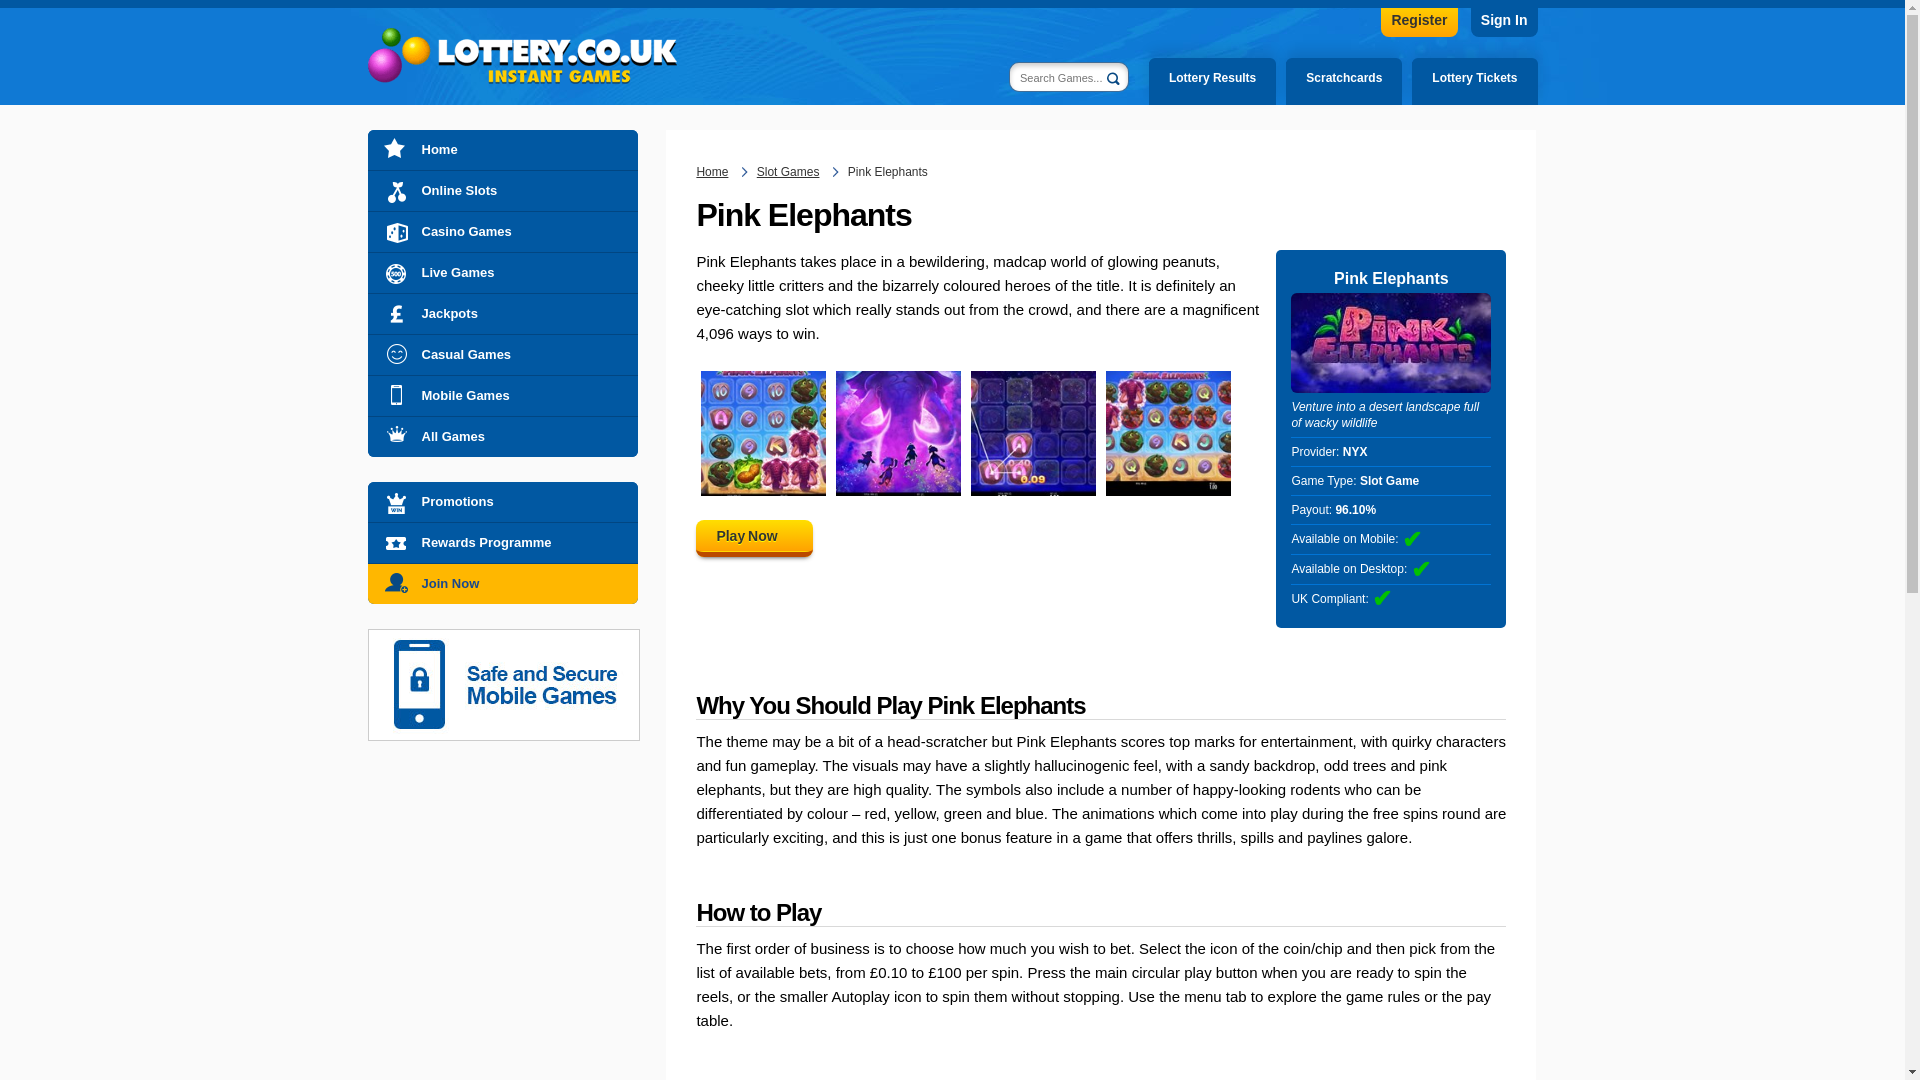  What do you see at coordinates (502, 354) in the screenshot?
I see `Casual Games at Lottery.co.uk` at bounding box center [502, 354].